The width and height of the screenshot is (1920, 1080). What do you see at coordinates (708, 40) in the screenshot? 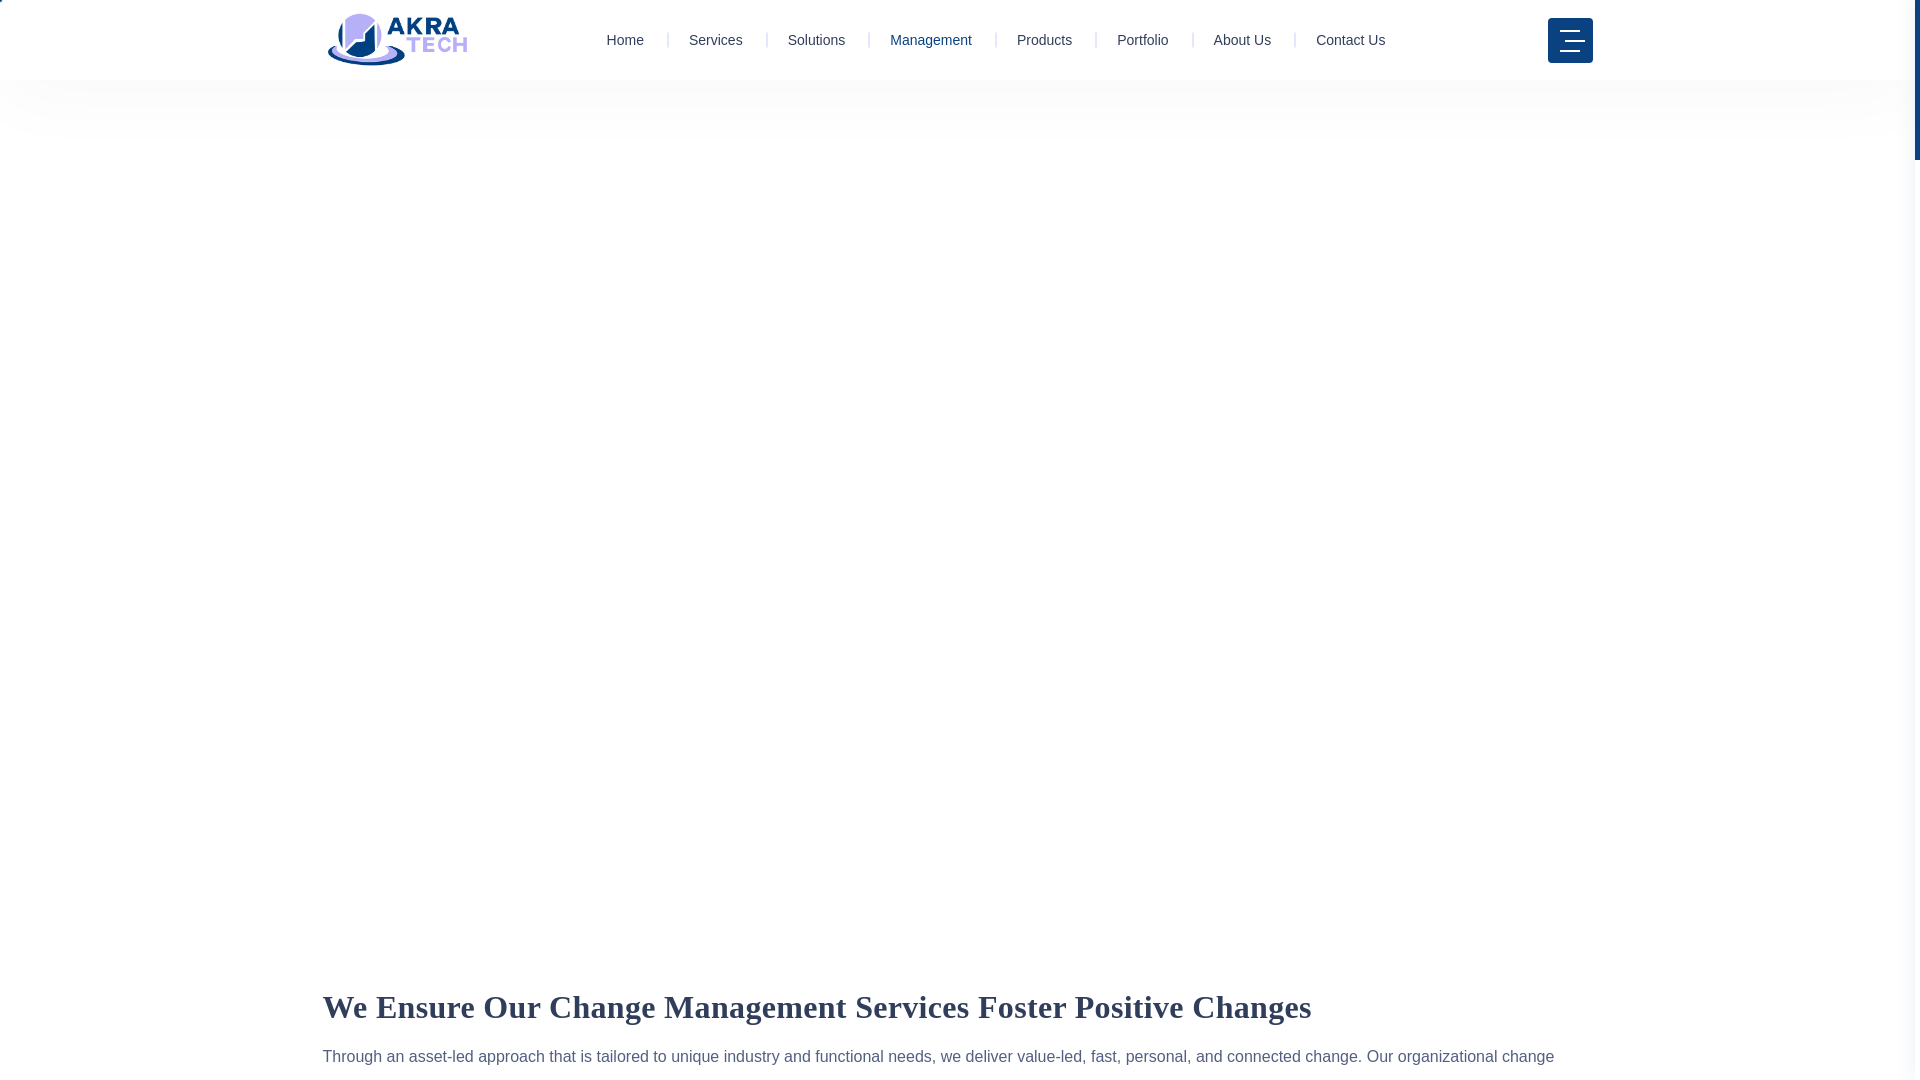
I see `Services` at bounding box center [708, 40].